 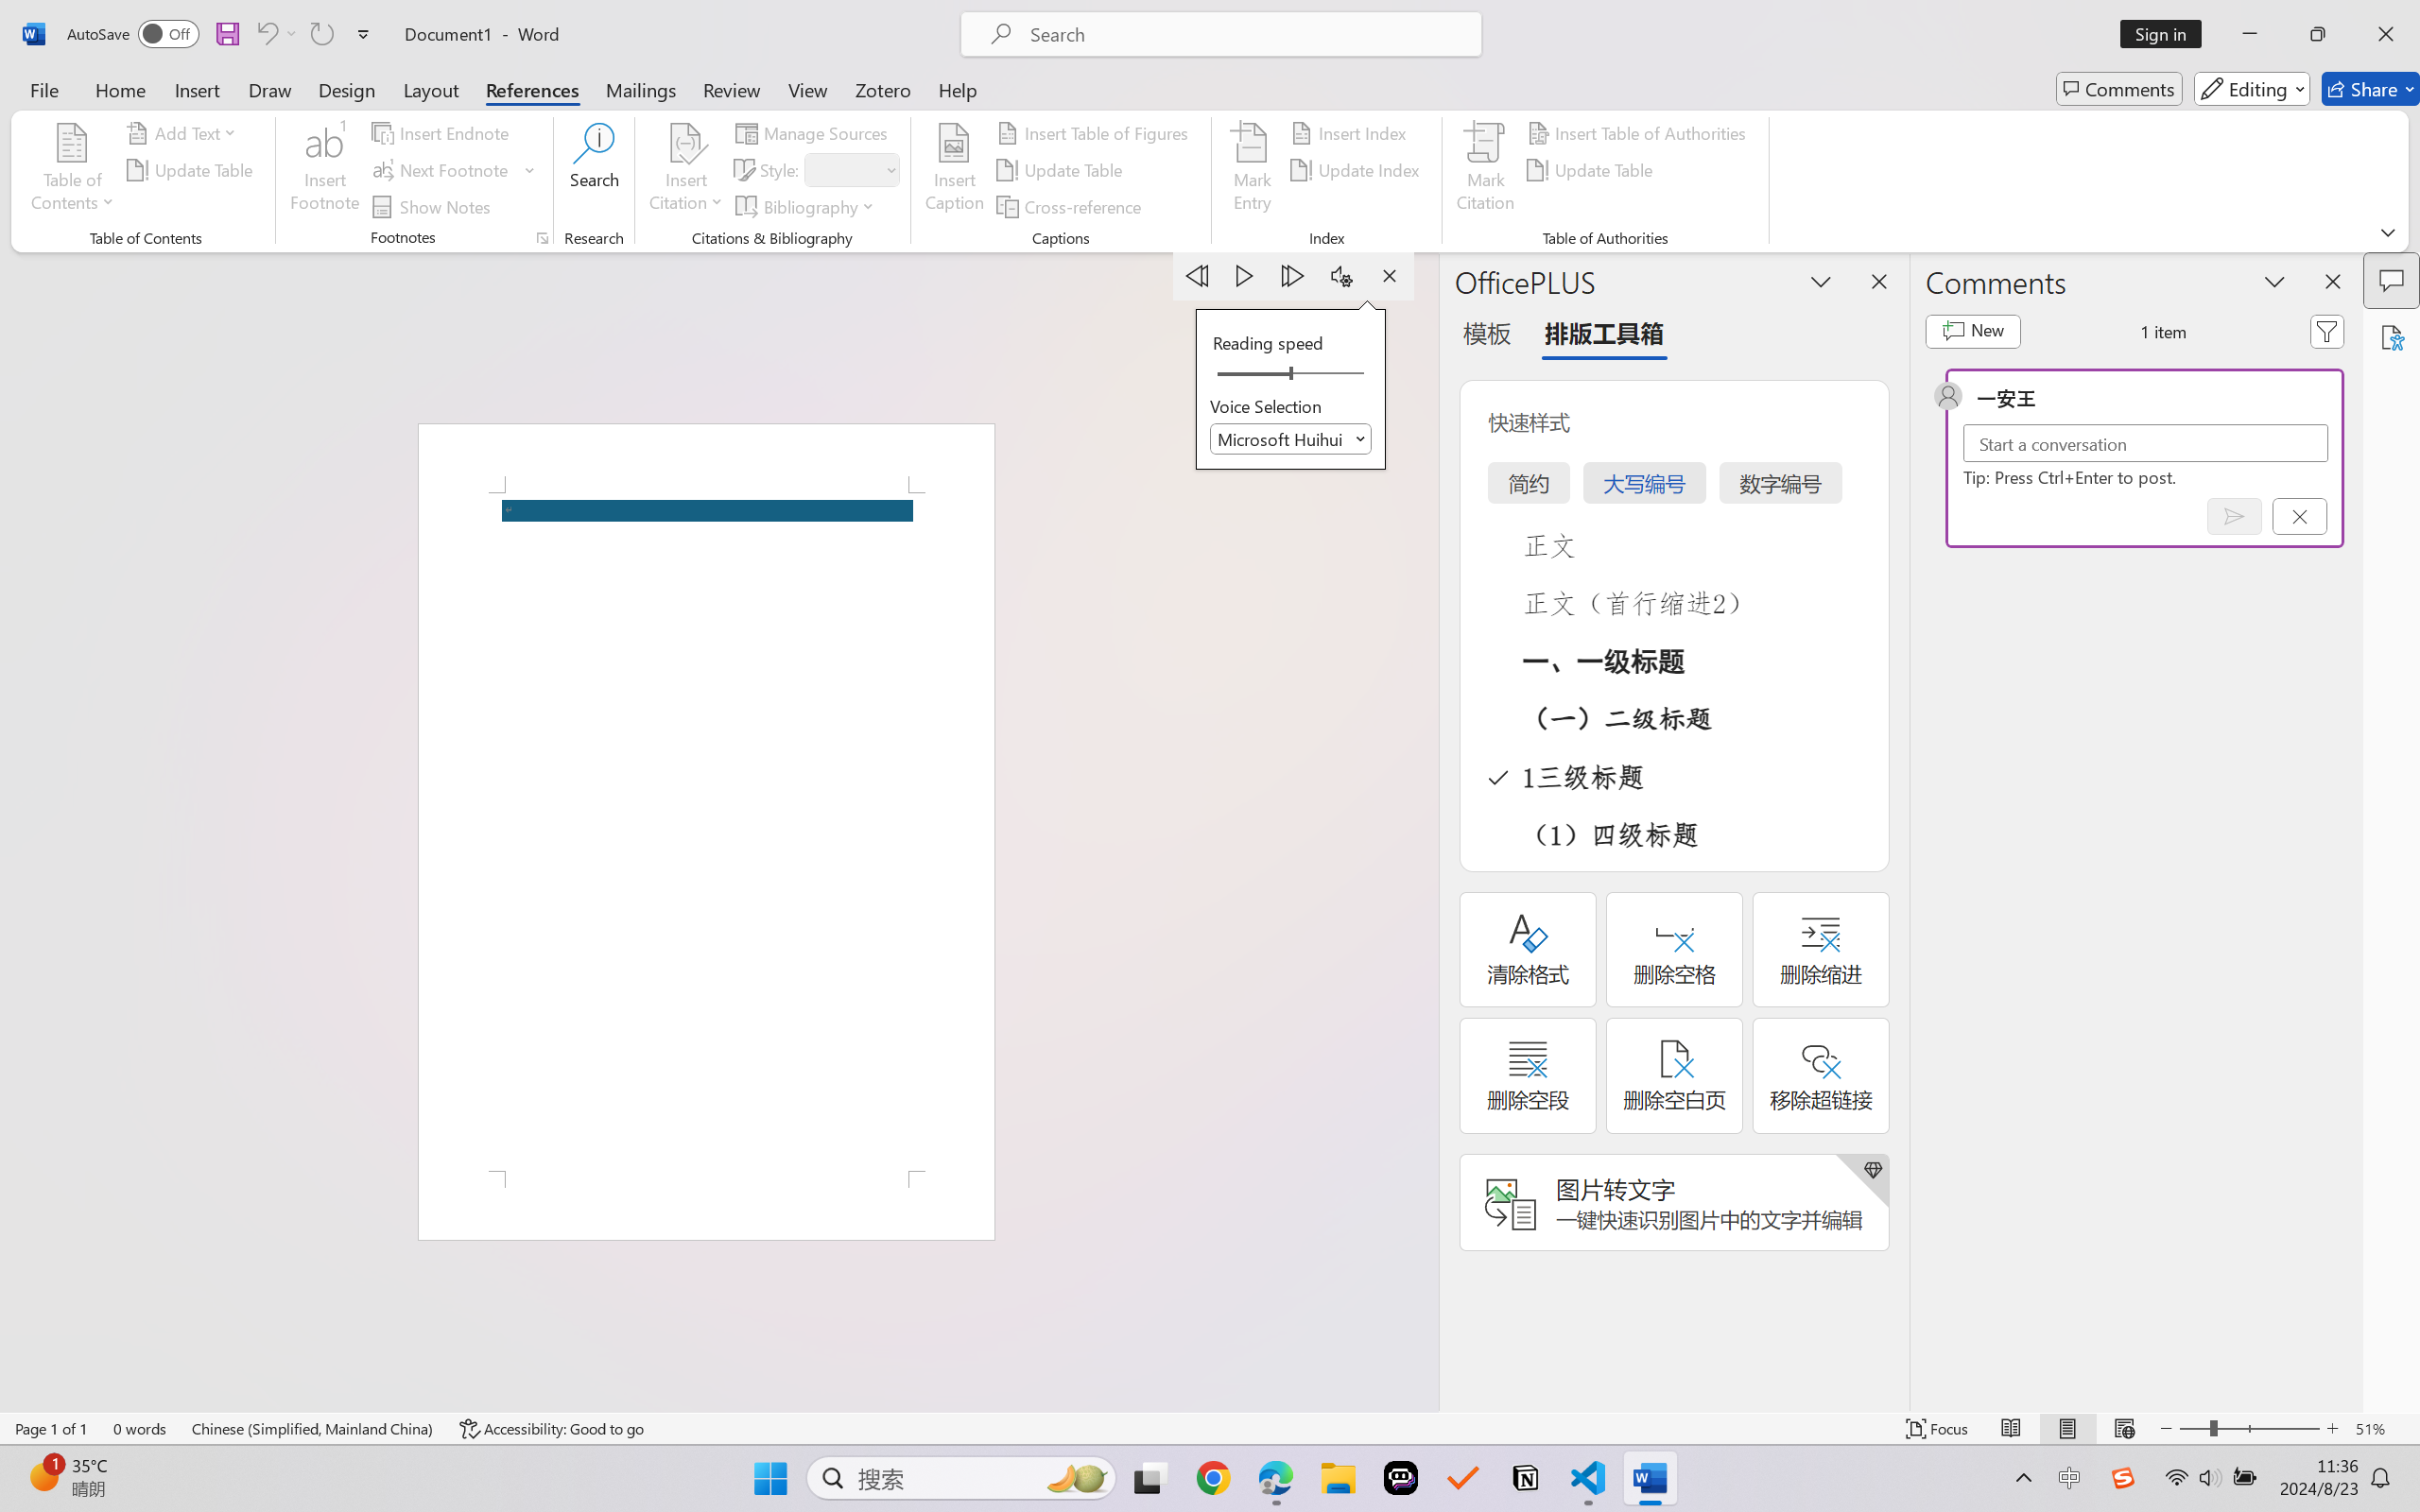 What do you see at coordinates (1248, 374) in the screenshot?
I see `Page left` at bounding box center [1248, 374].